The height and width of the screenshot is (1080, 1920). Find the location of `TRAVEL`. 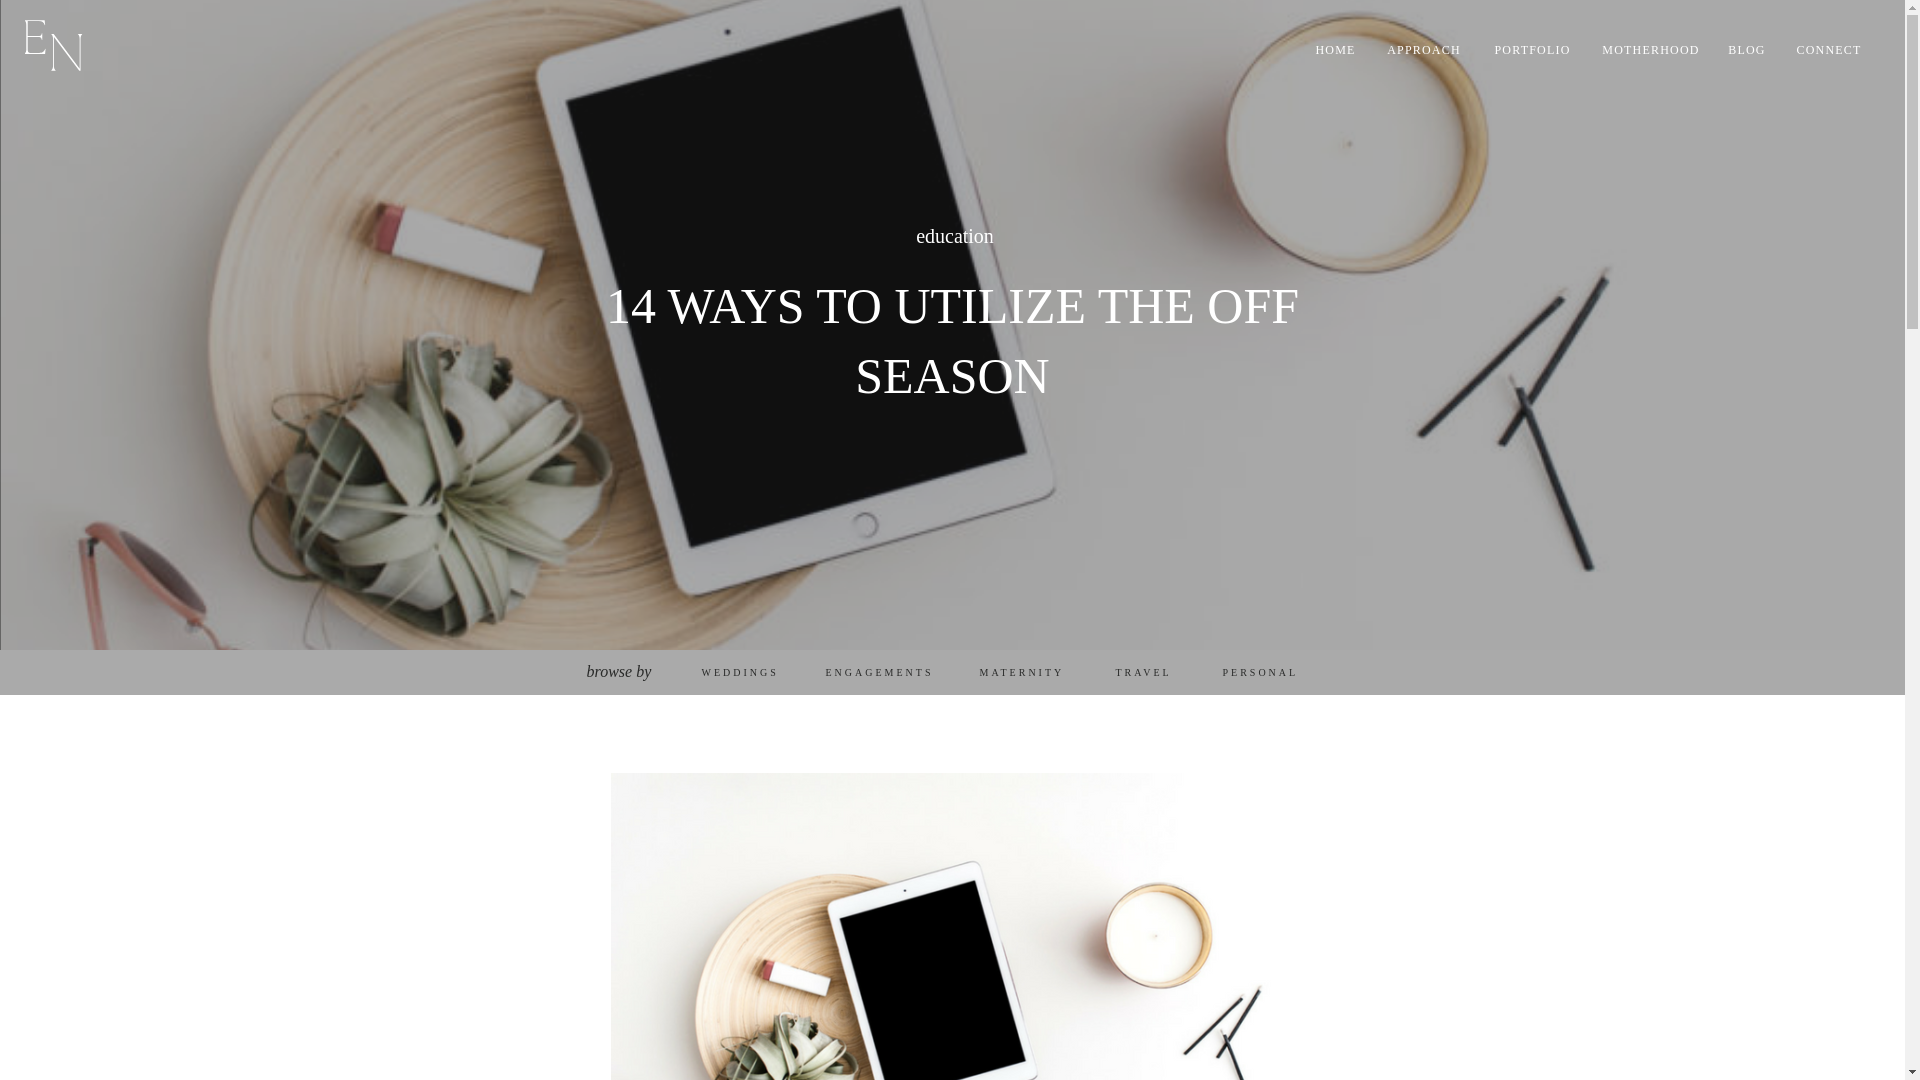

TRAVEL is located at coordinates (1143, 672).